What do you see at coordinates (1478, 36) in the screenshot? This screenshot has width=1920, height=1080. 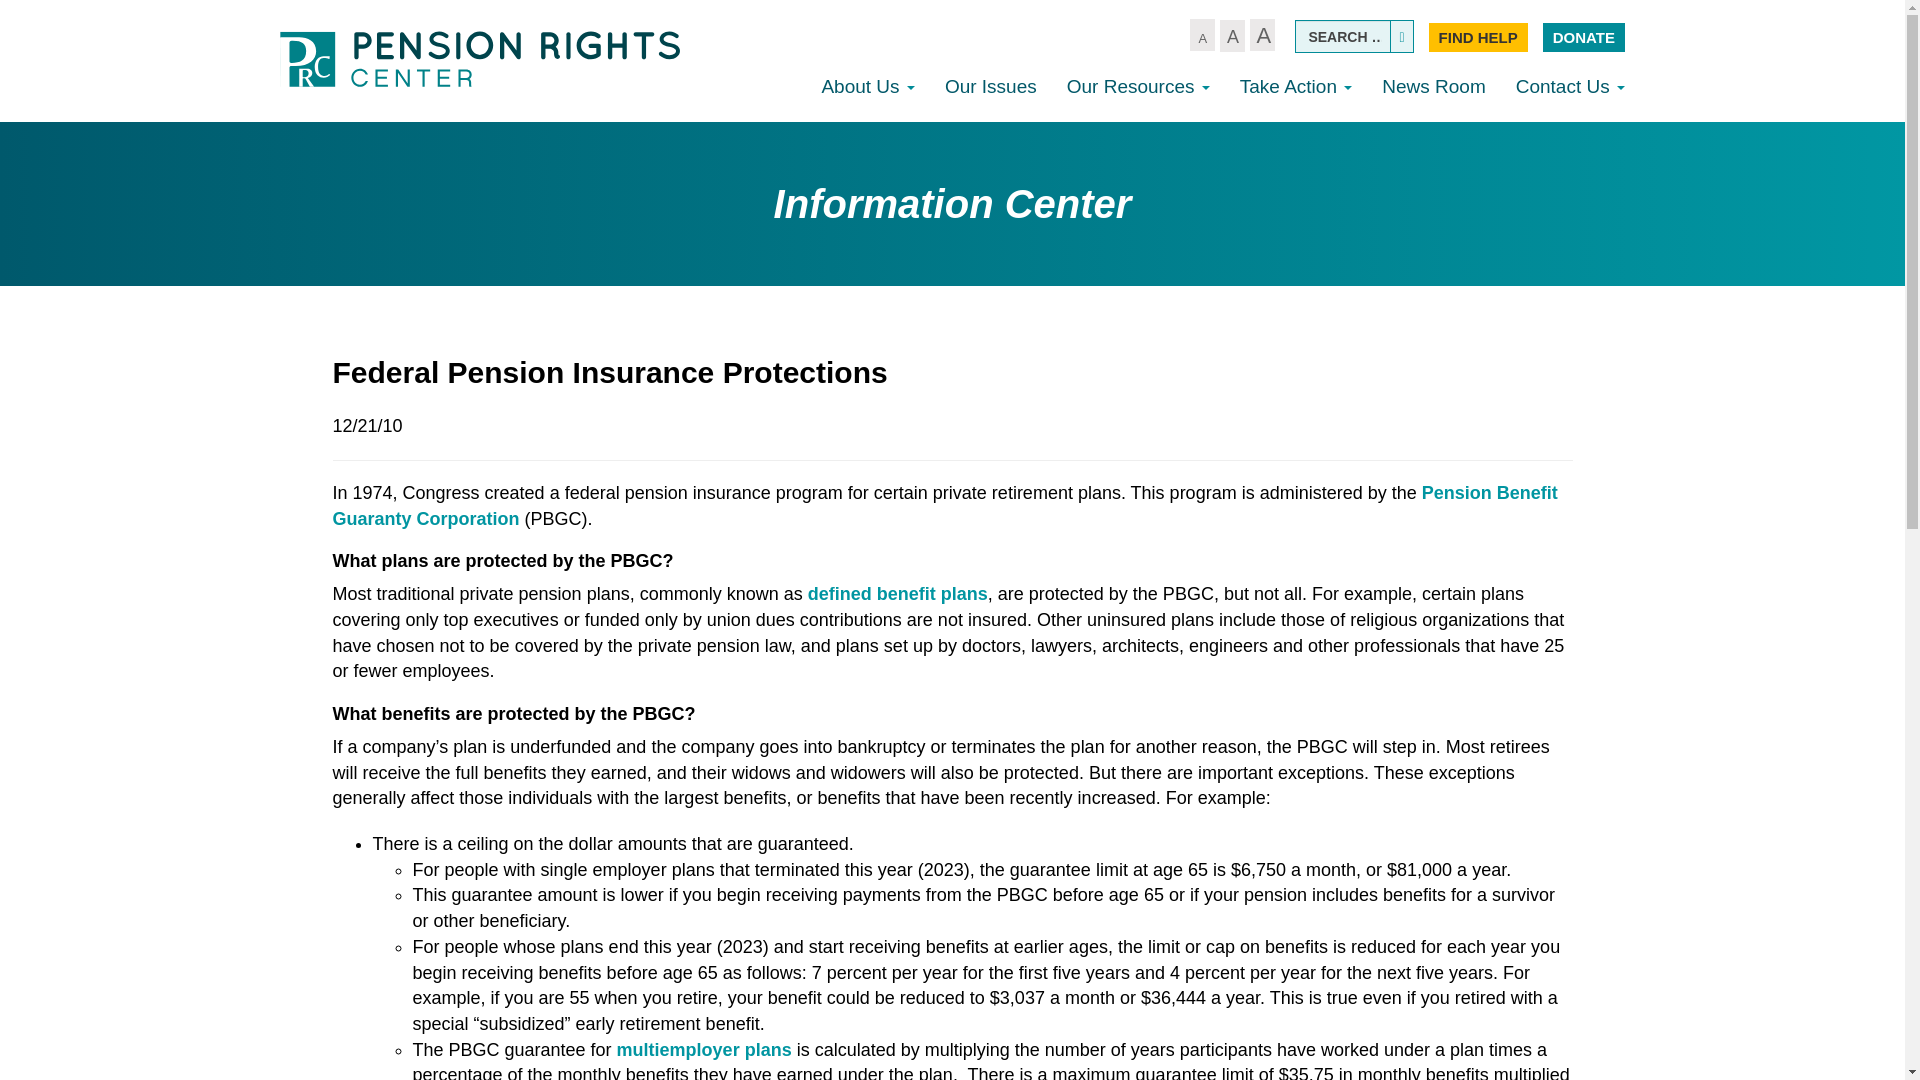 I see `FIND HELP` at bounding box center [1478, 36].